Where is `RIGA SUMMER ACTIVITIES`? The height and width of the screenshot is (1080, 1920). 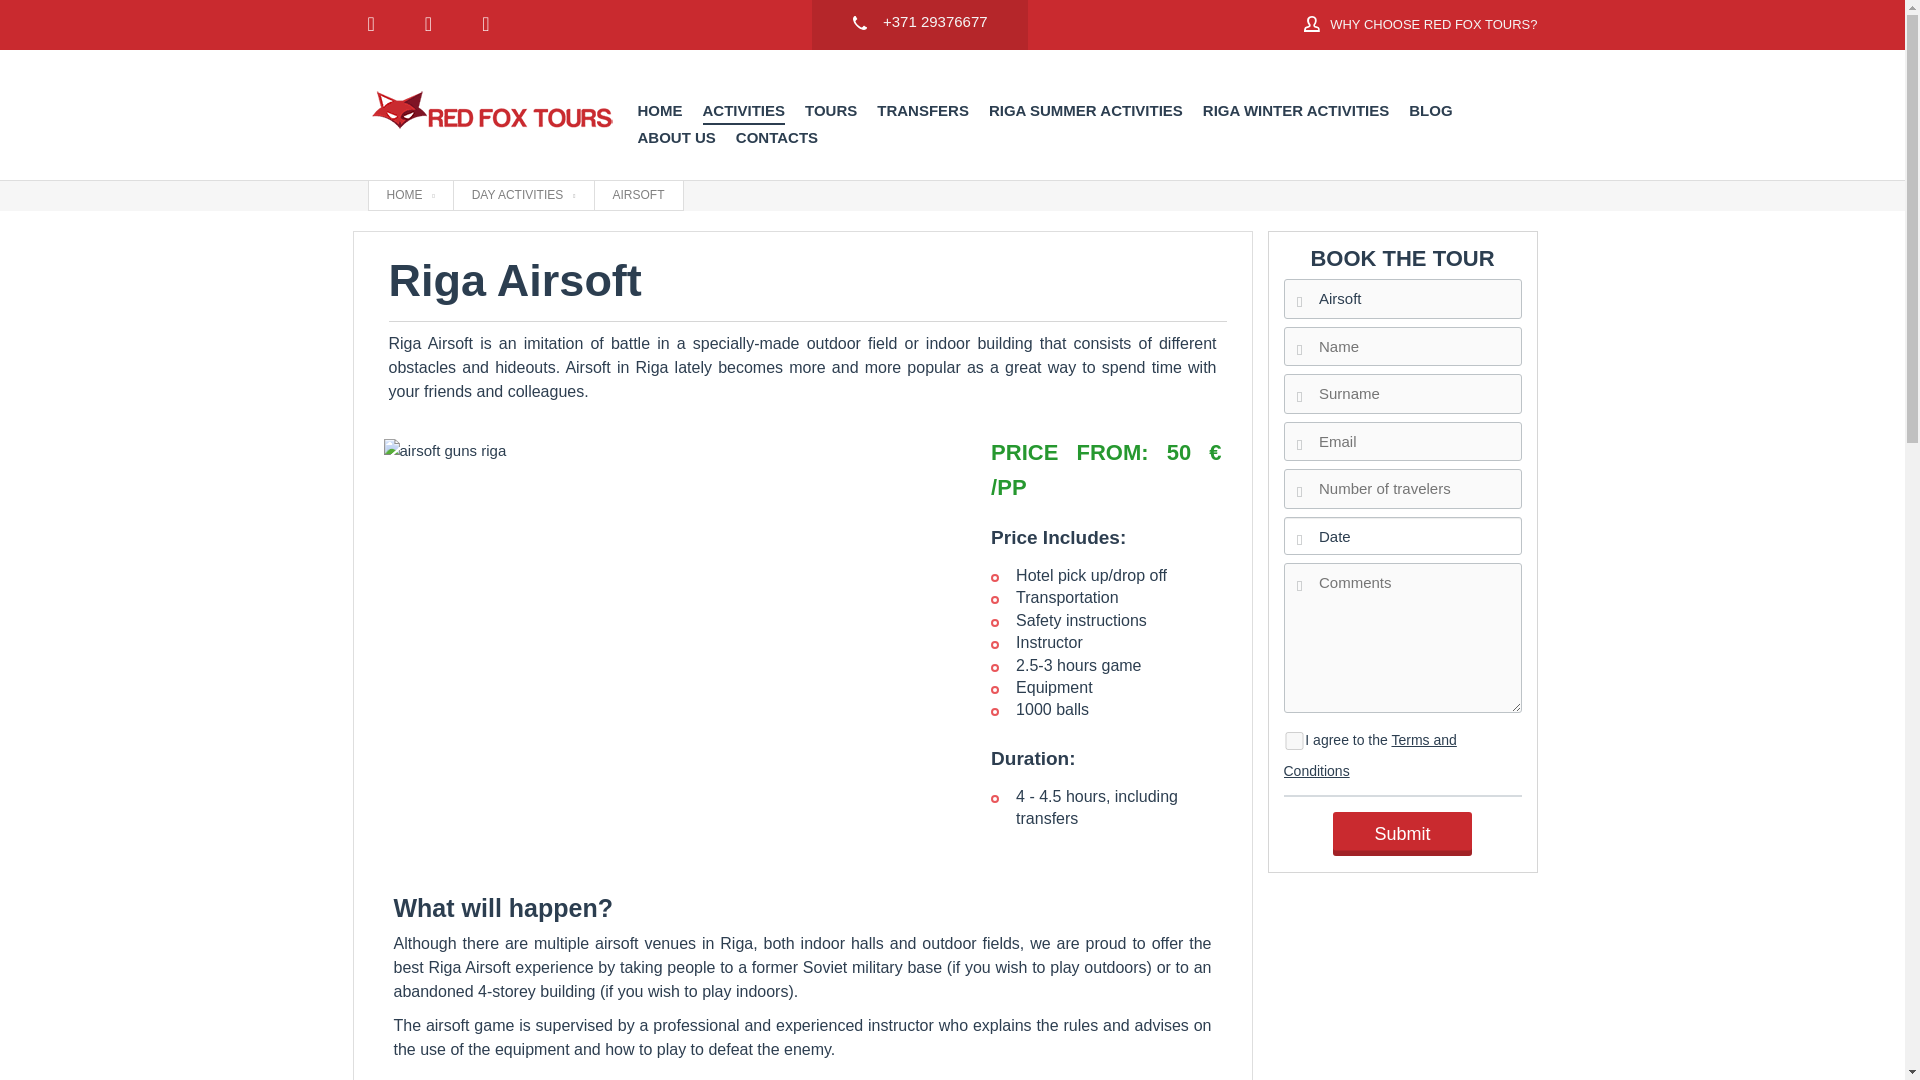 RIGA SUMMER ACTIVITIES is located at coordinates (1085, 111).